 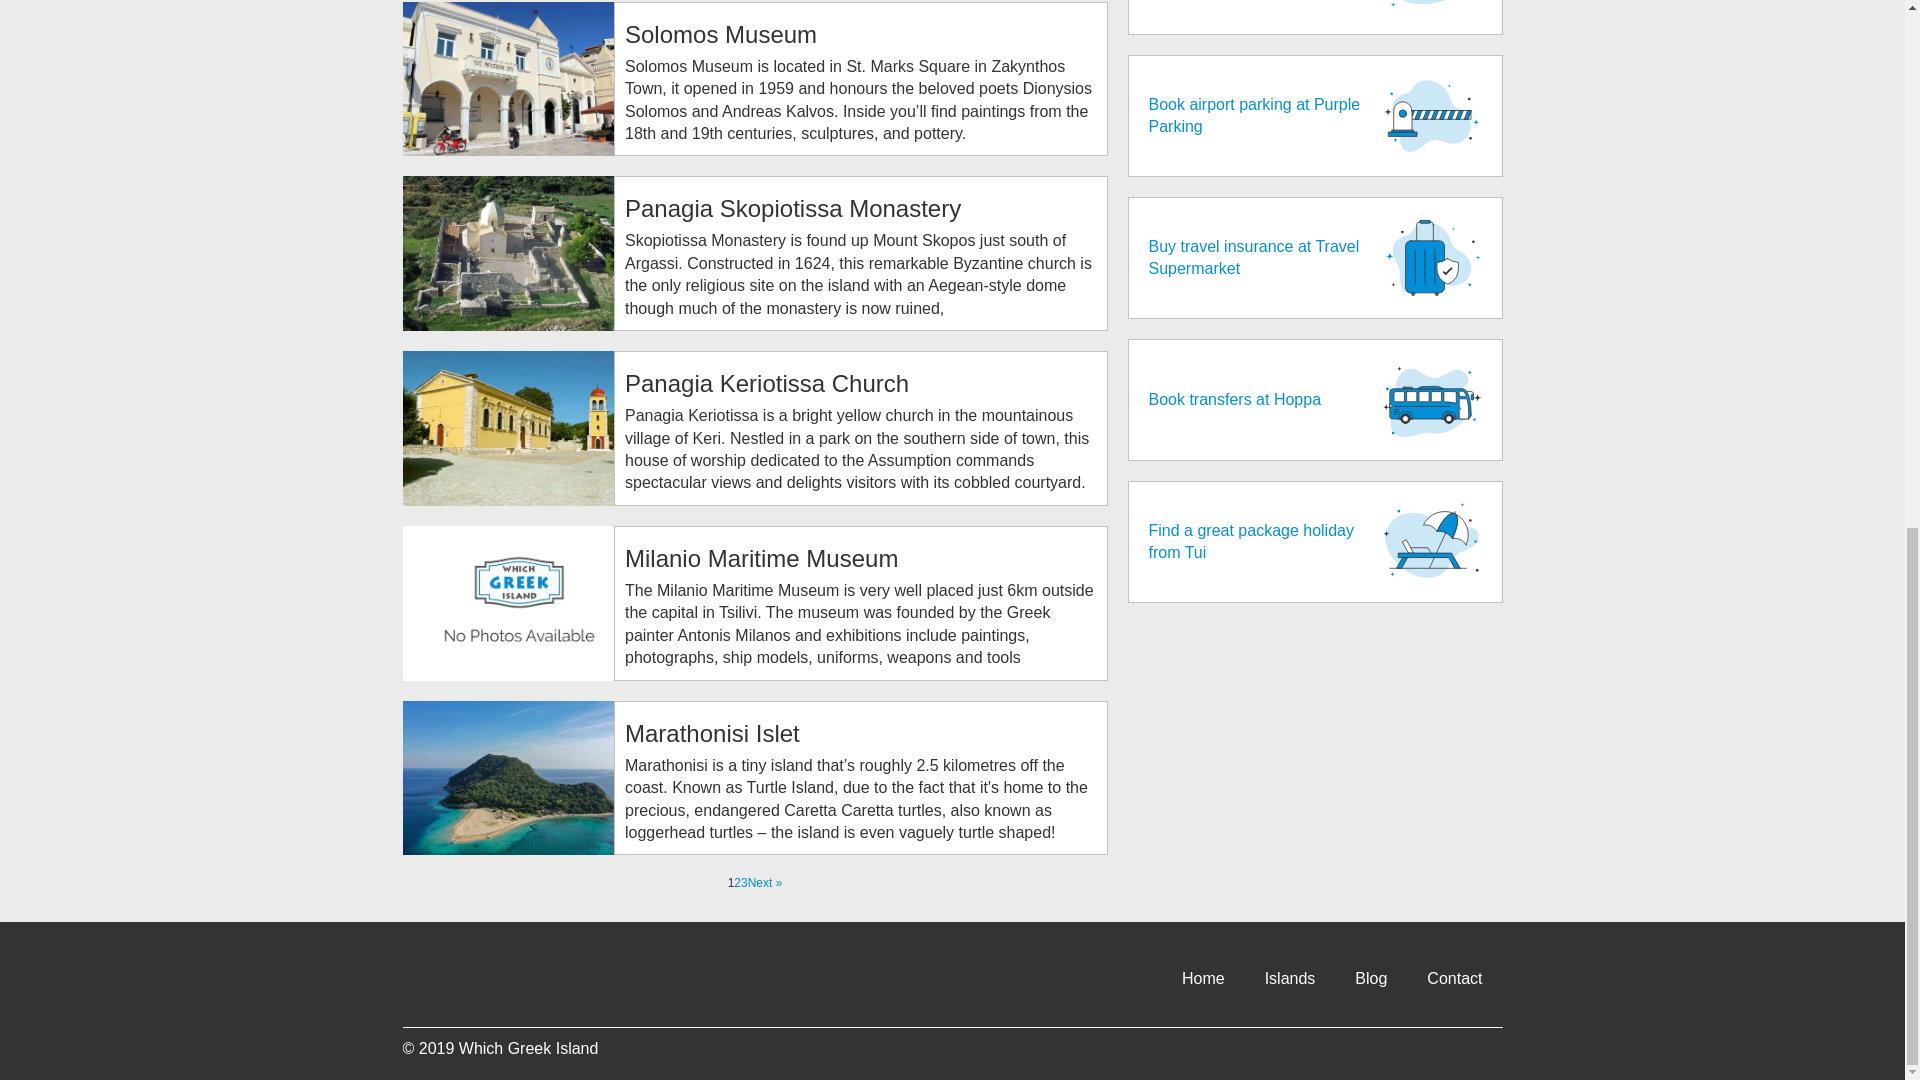 What do you see at coordinates (1316, 116) in the screenshot?
I see `Book airport parking at Purple Parking` at bounding box center [1316, 116].